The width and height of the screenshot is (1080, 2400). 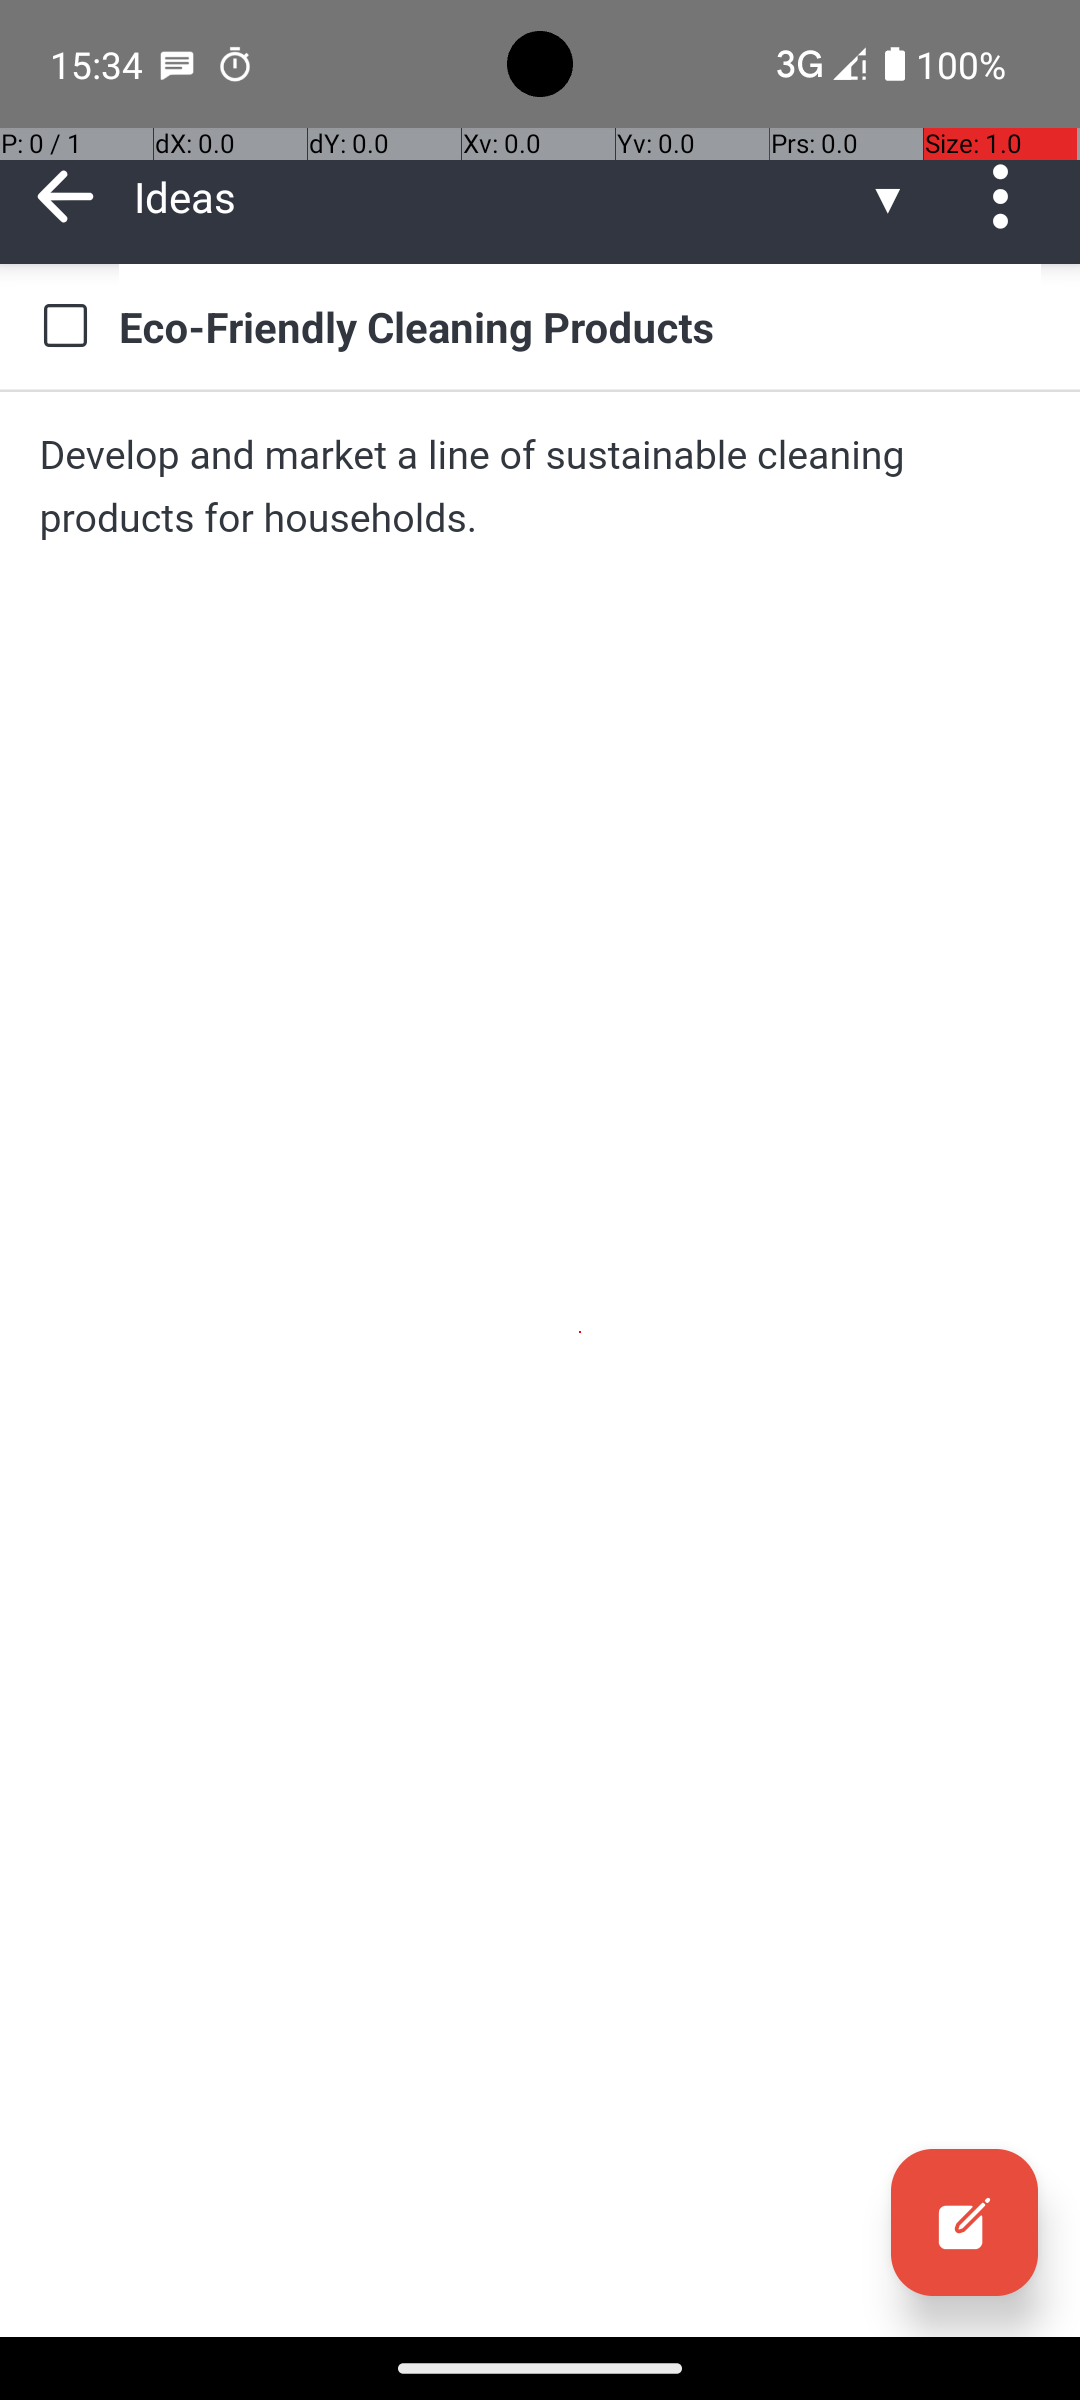 What do you see at coordinates (66, 196) in the screenshot?
I see `` at bounding box center [66, 196].